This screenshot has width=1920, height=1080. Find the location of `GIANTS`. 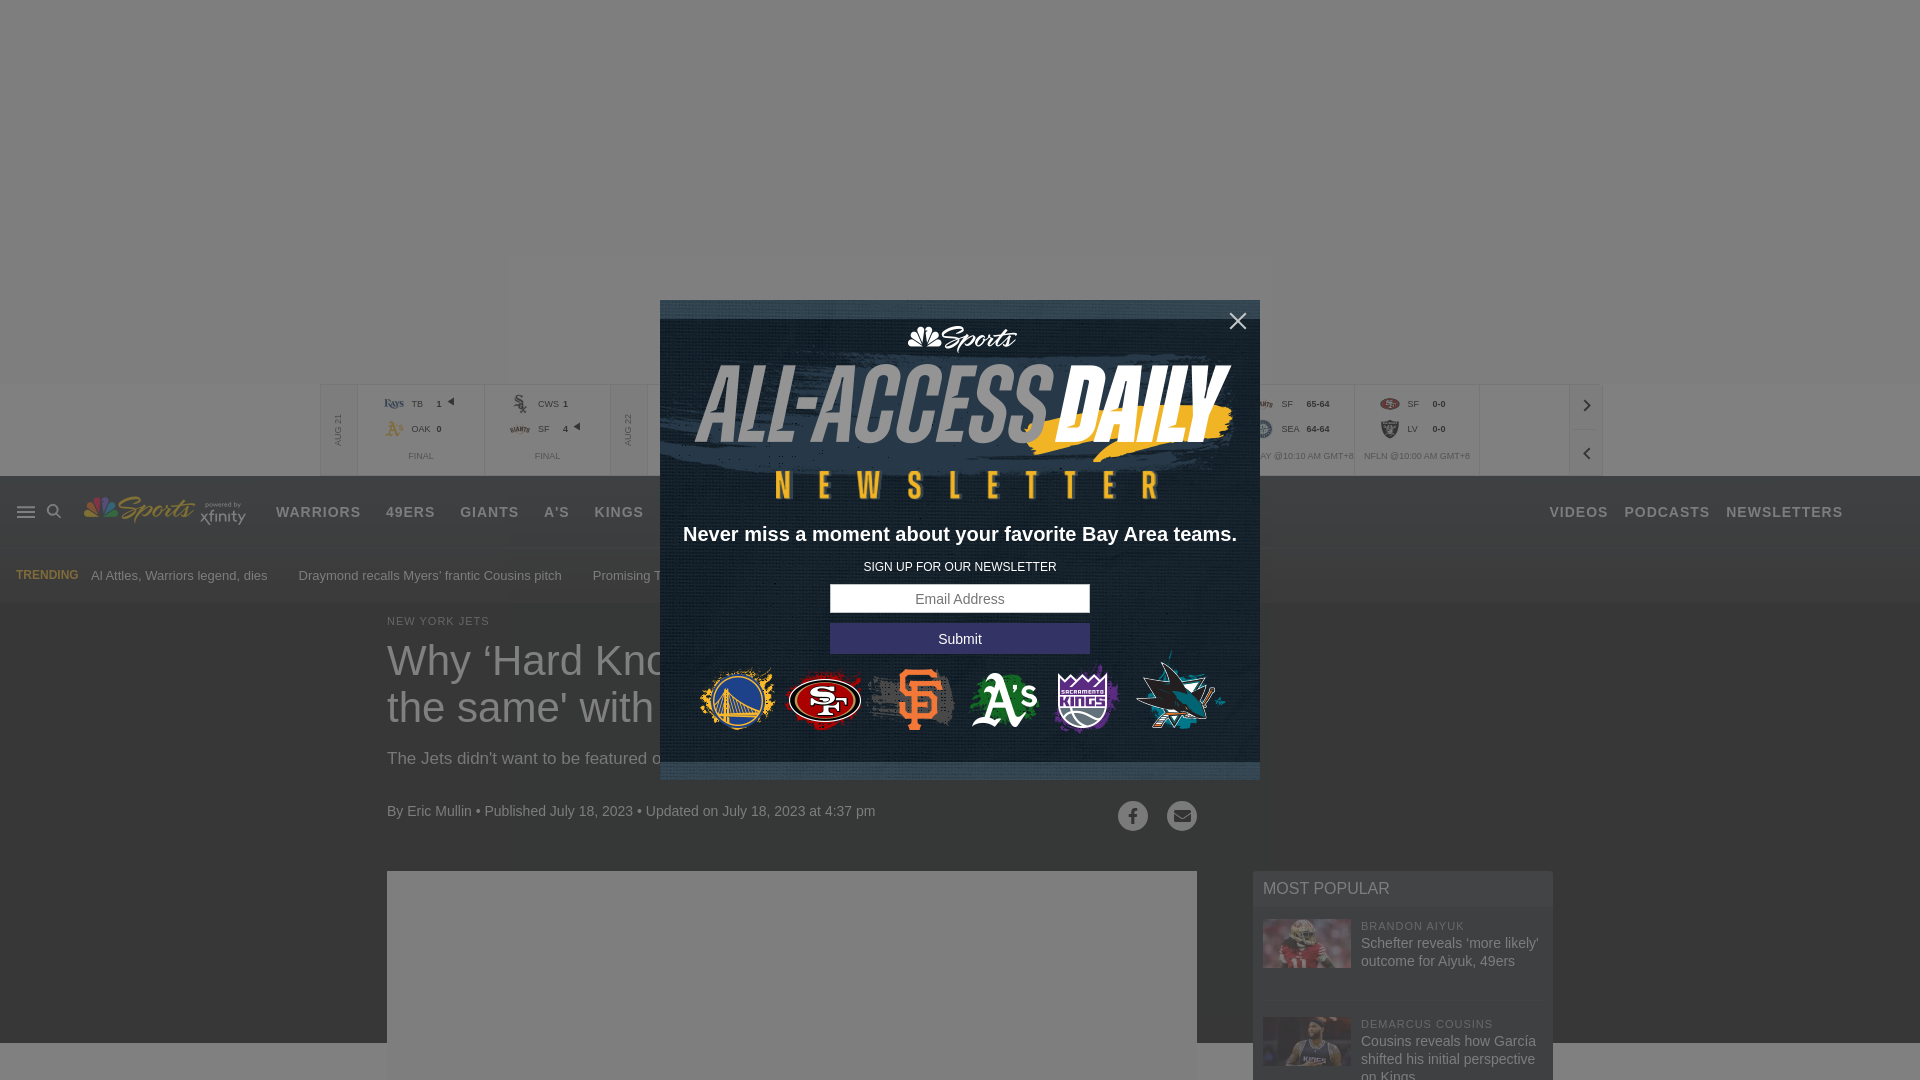

GIANTS is located at coordinates (489, 512).